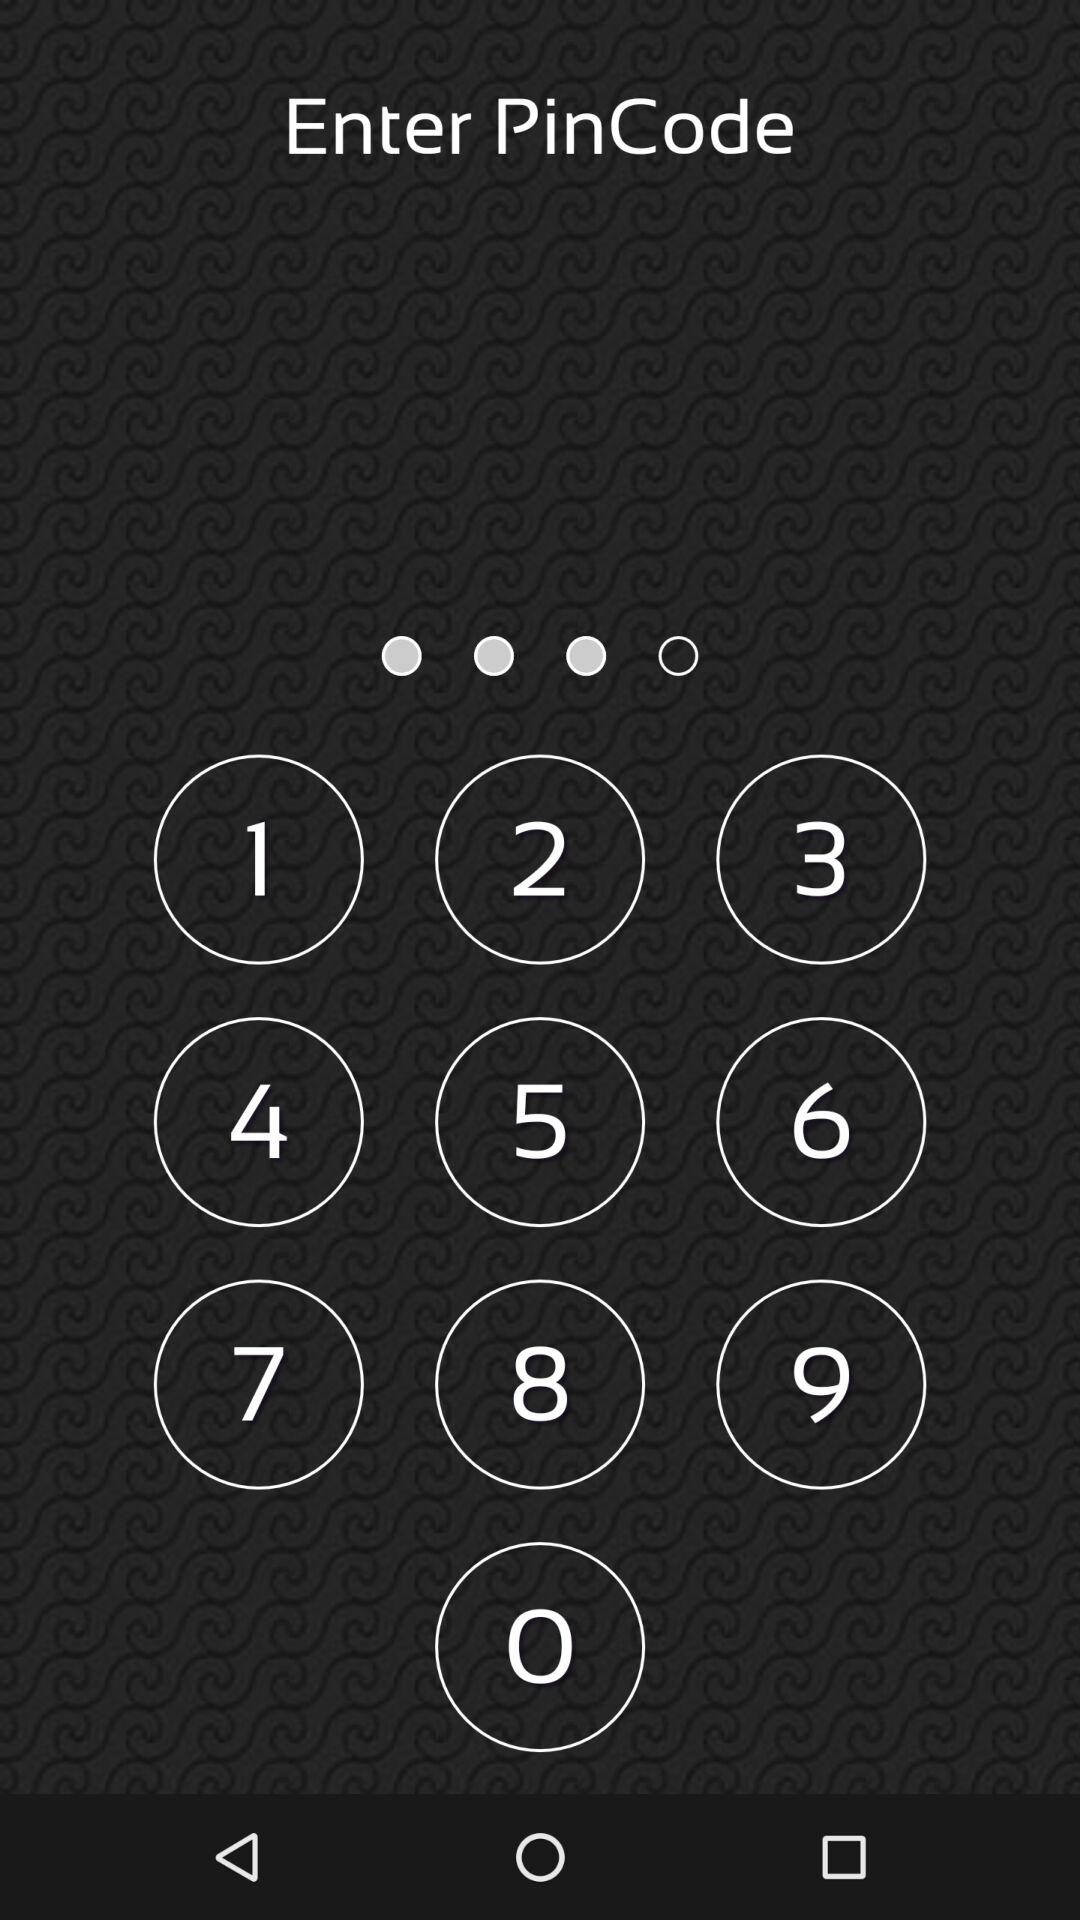 This screenshot has width=1080, height=1920. I want to click on launch the item to the right of the 8, so click(821, 1384).